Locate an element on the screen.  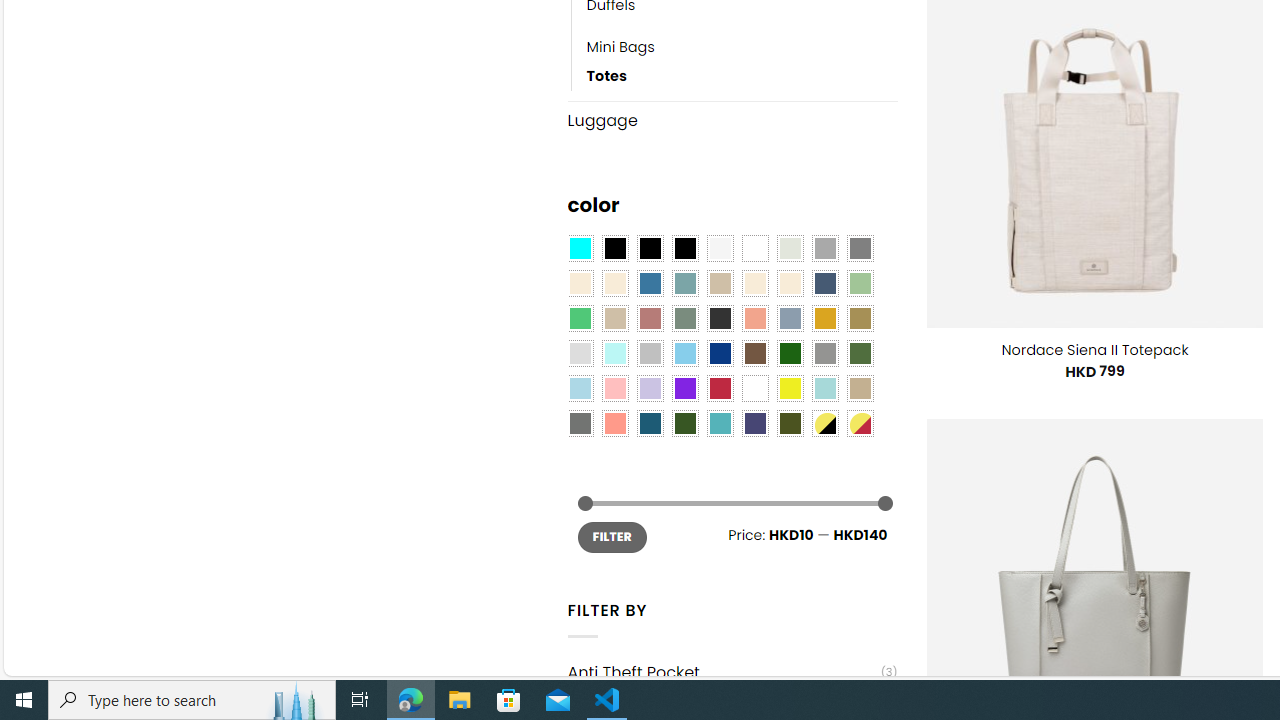
FILTER is located at coordinates (612, 536).